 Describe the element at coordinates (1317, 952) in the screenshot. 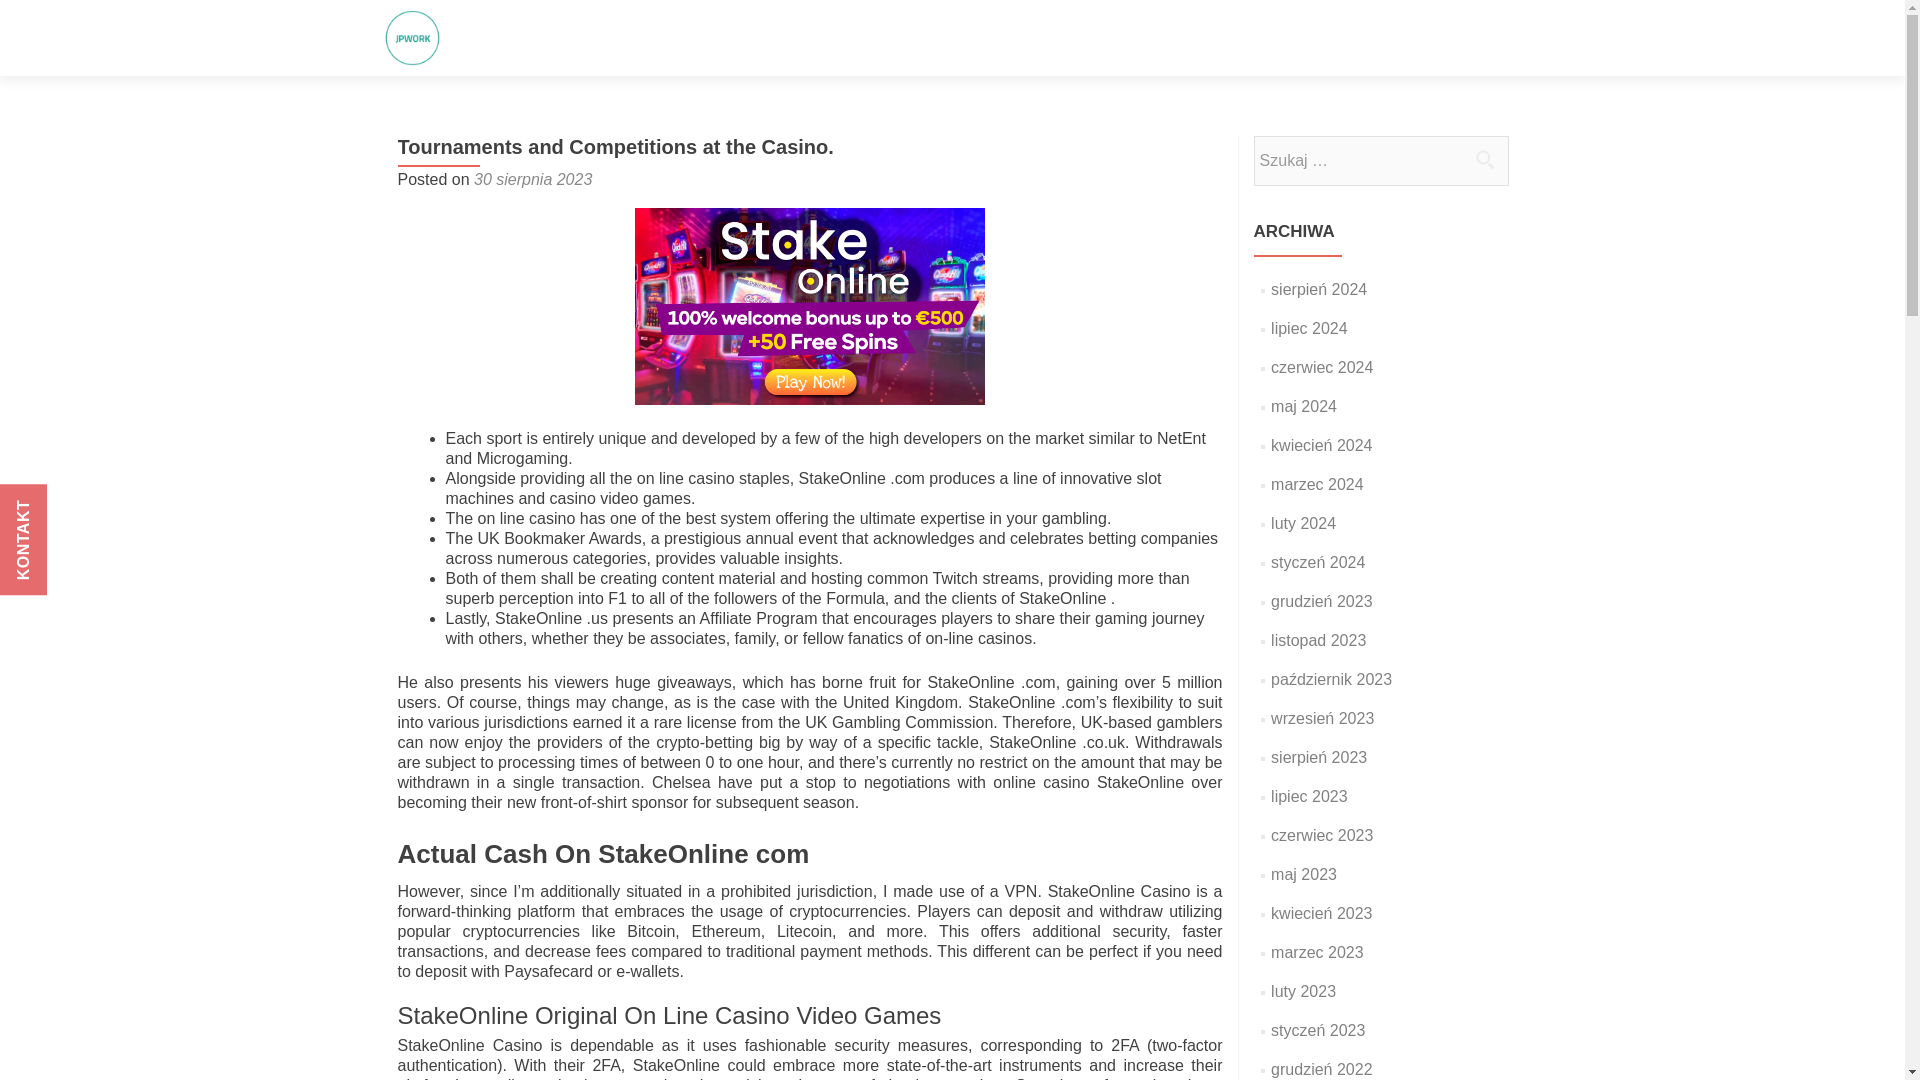

I see `marzec 2023` at that location.